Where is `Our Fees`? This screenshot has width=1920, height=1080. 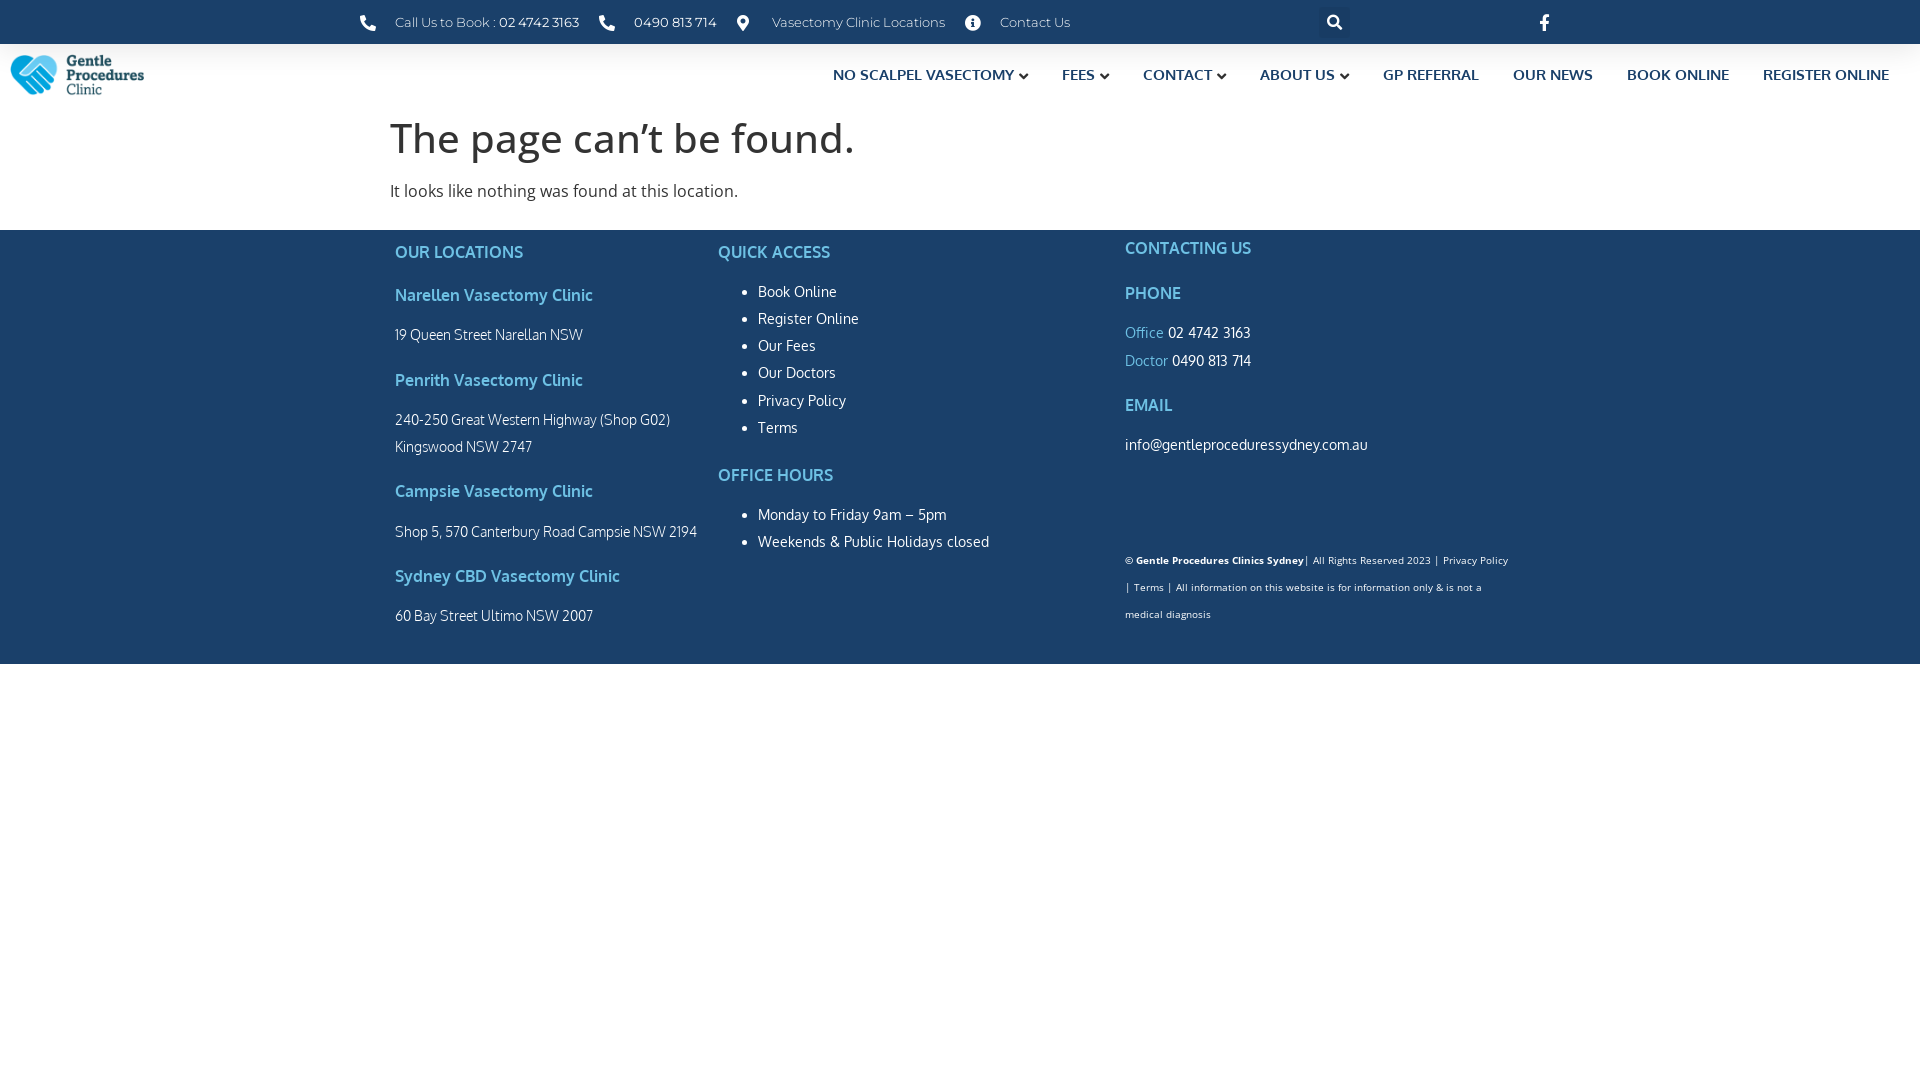
Our Fees is located at coordinates (787, 346).